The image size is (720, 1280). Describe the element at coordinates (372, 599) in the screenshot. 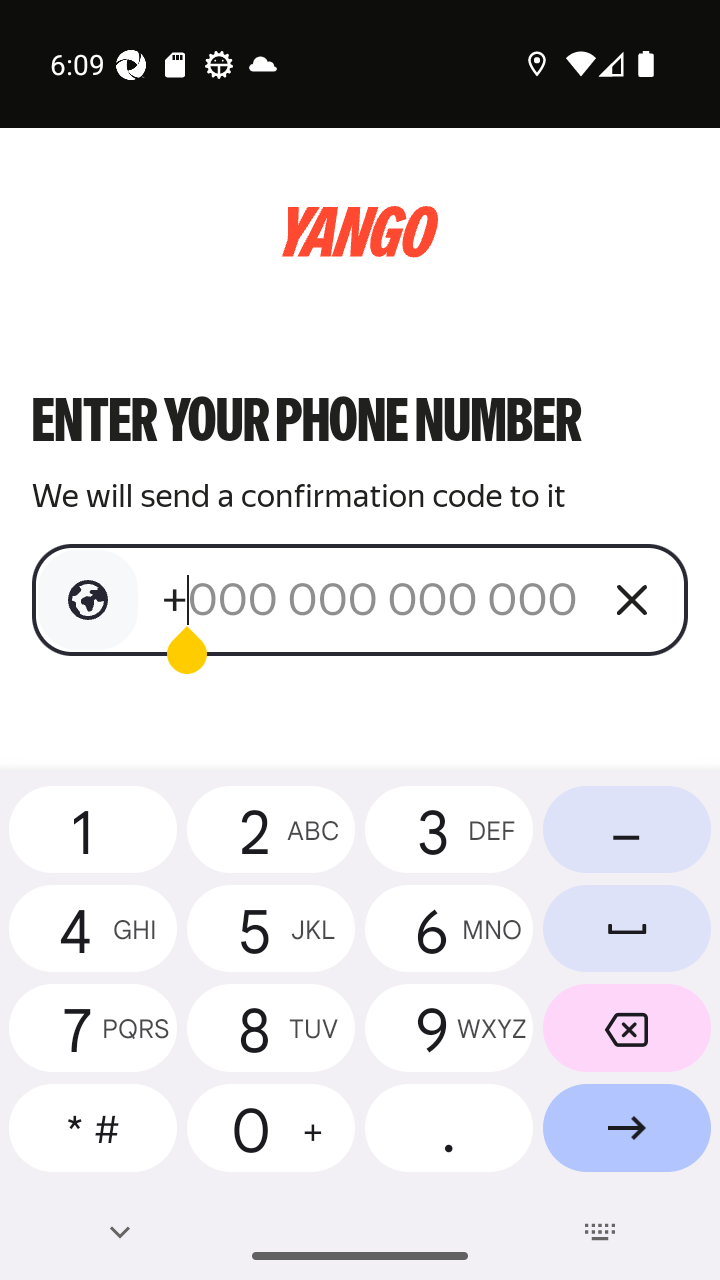

I see `+` at that location.